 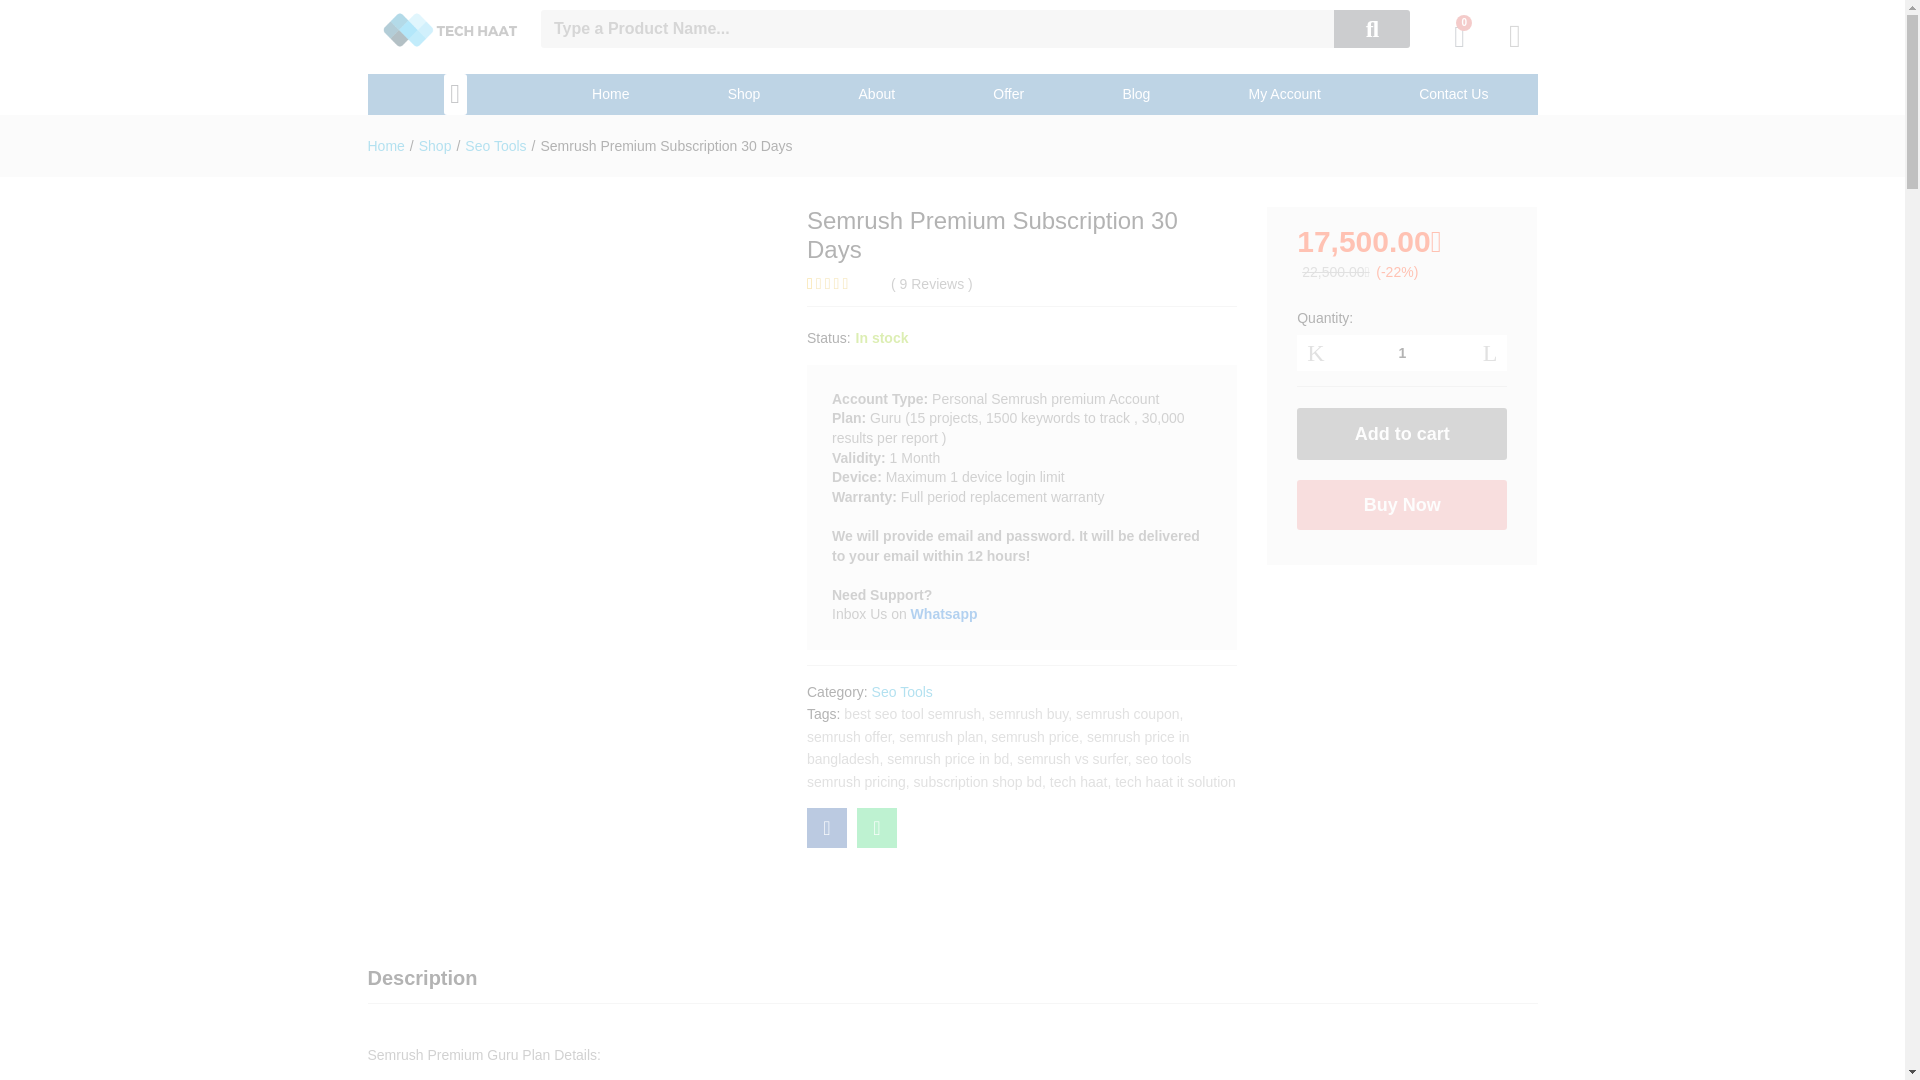 What do you see at coordinates (1285, 94) in the screenshot?
I see `My Account` at bounding box center [1285, 94].